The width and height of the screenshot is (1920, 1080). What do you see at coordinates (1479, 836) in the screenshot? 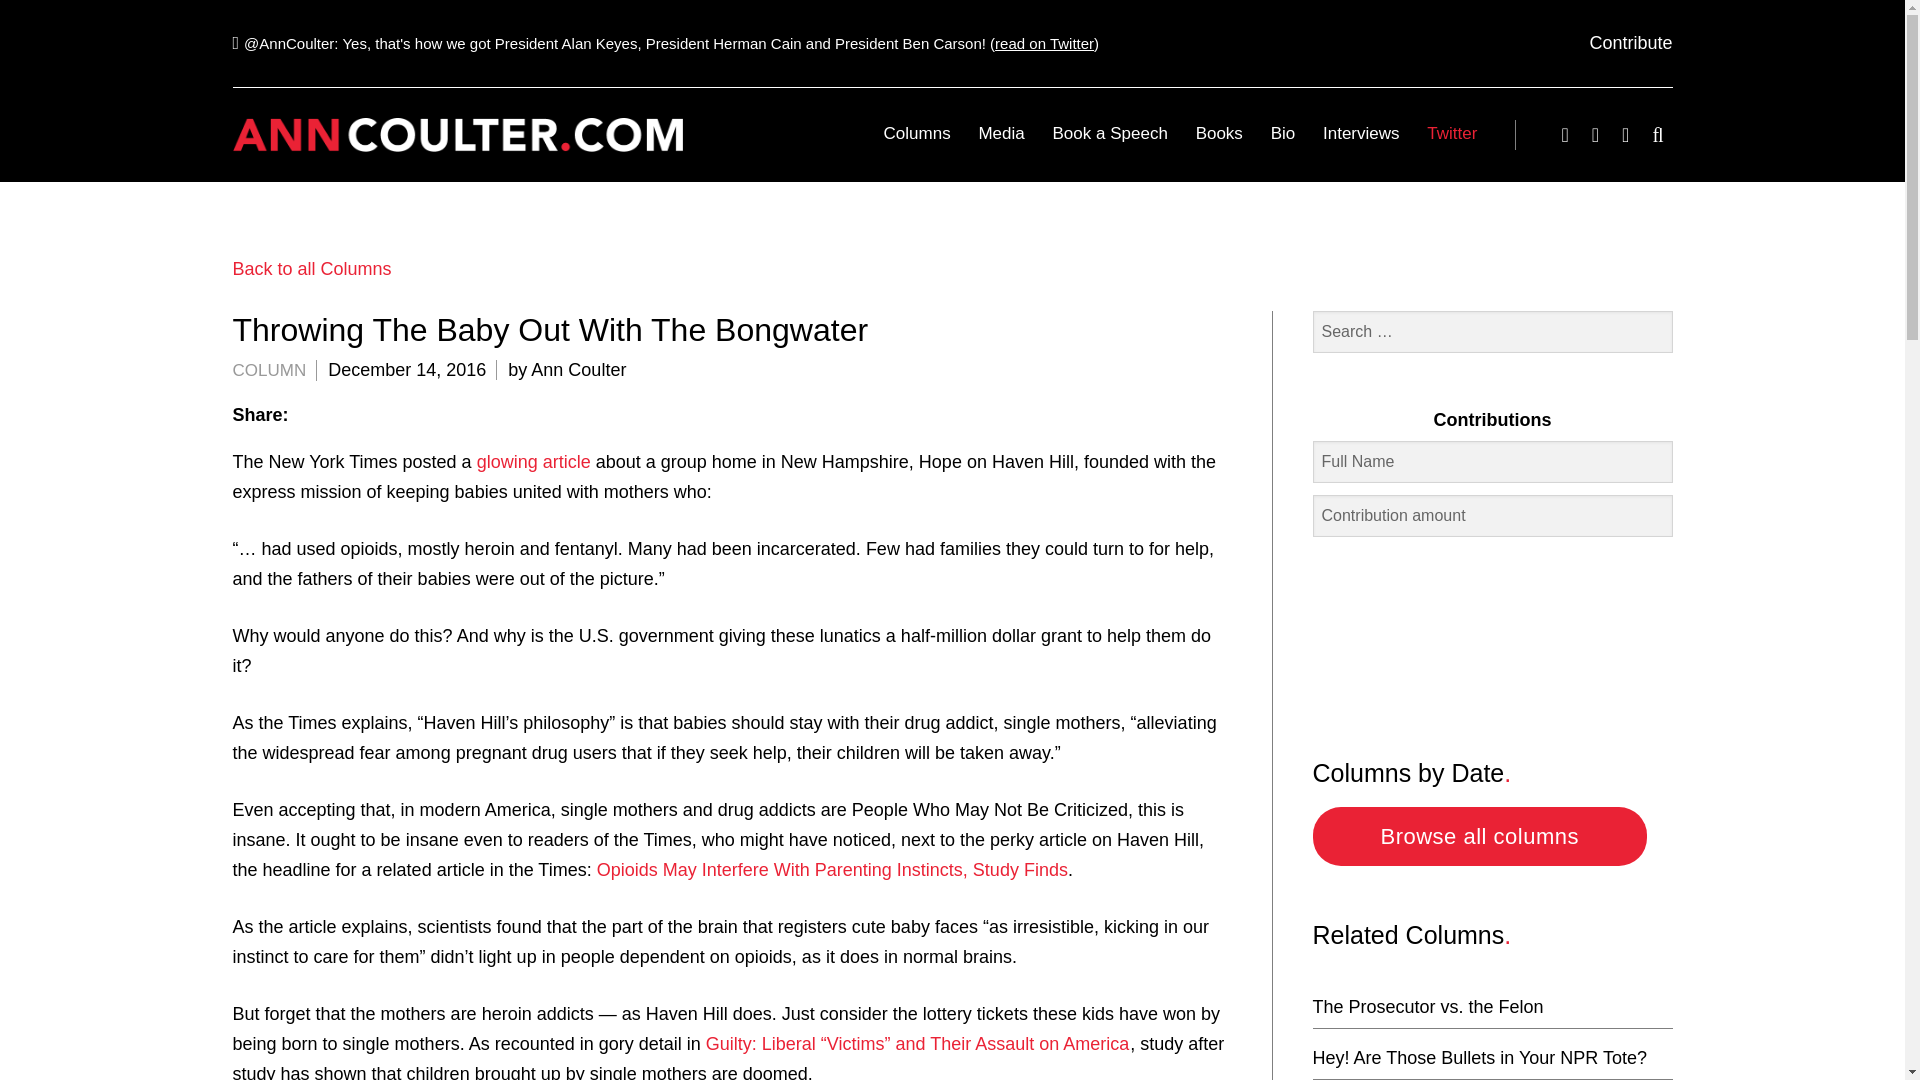
I see `Browse all columns` at bounding box center [1479, 836].